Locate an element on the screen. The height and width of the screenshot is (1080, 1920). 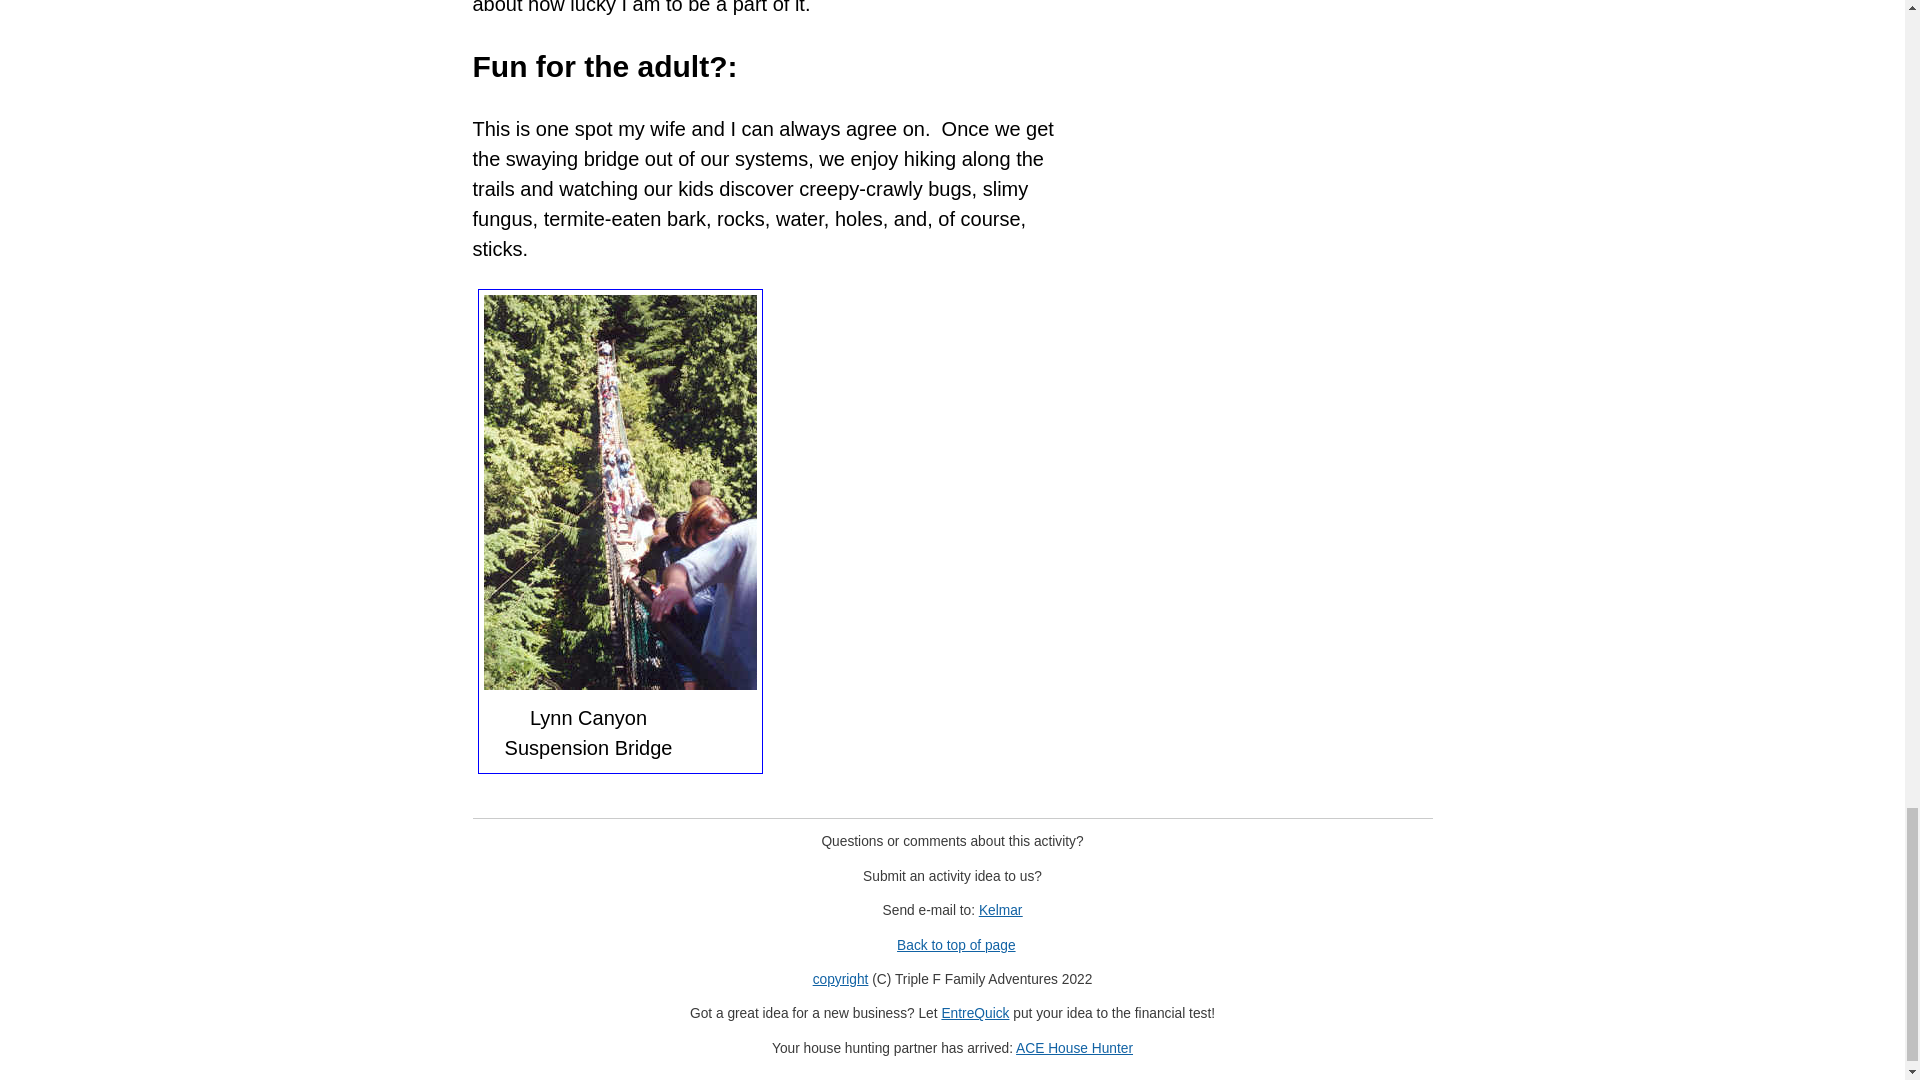
EntreQuick is located at coordinates (974, 1012).